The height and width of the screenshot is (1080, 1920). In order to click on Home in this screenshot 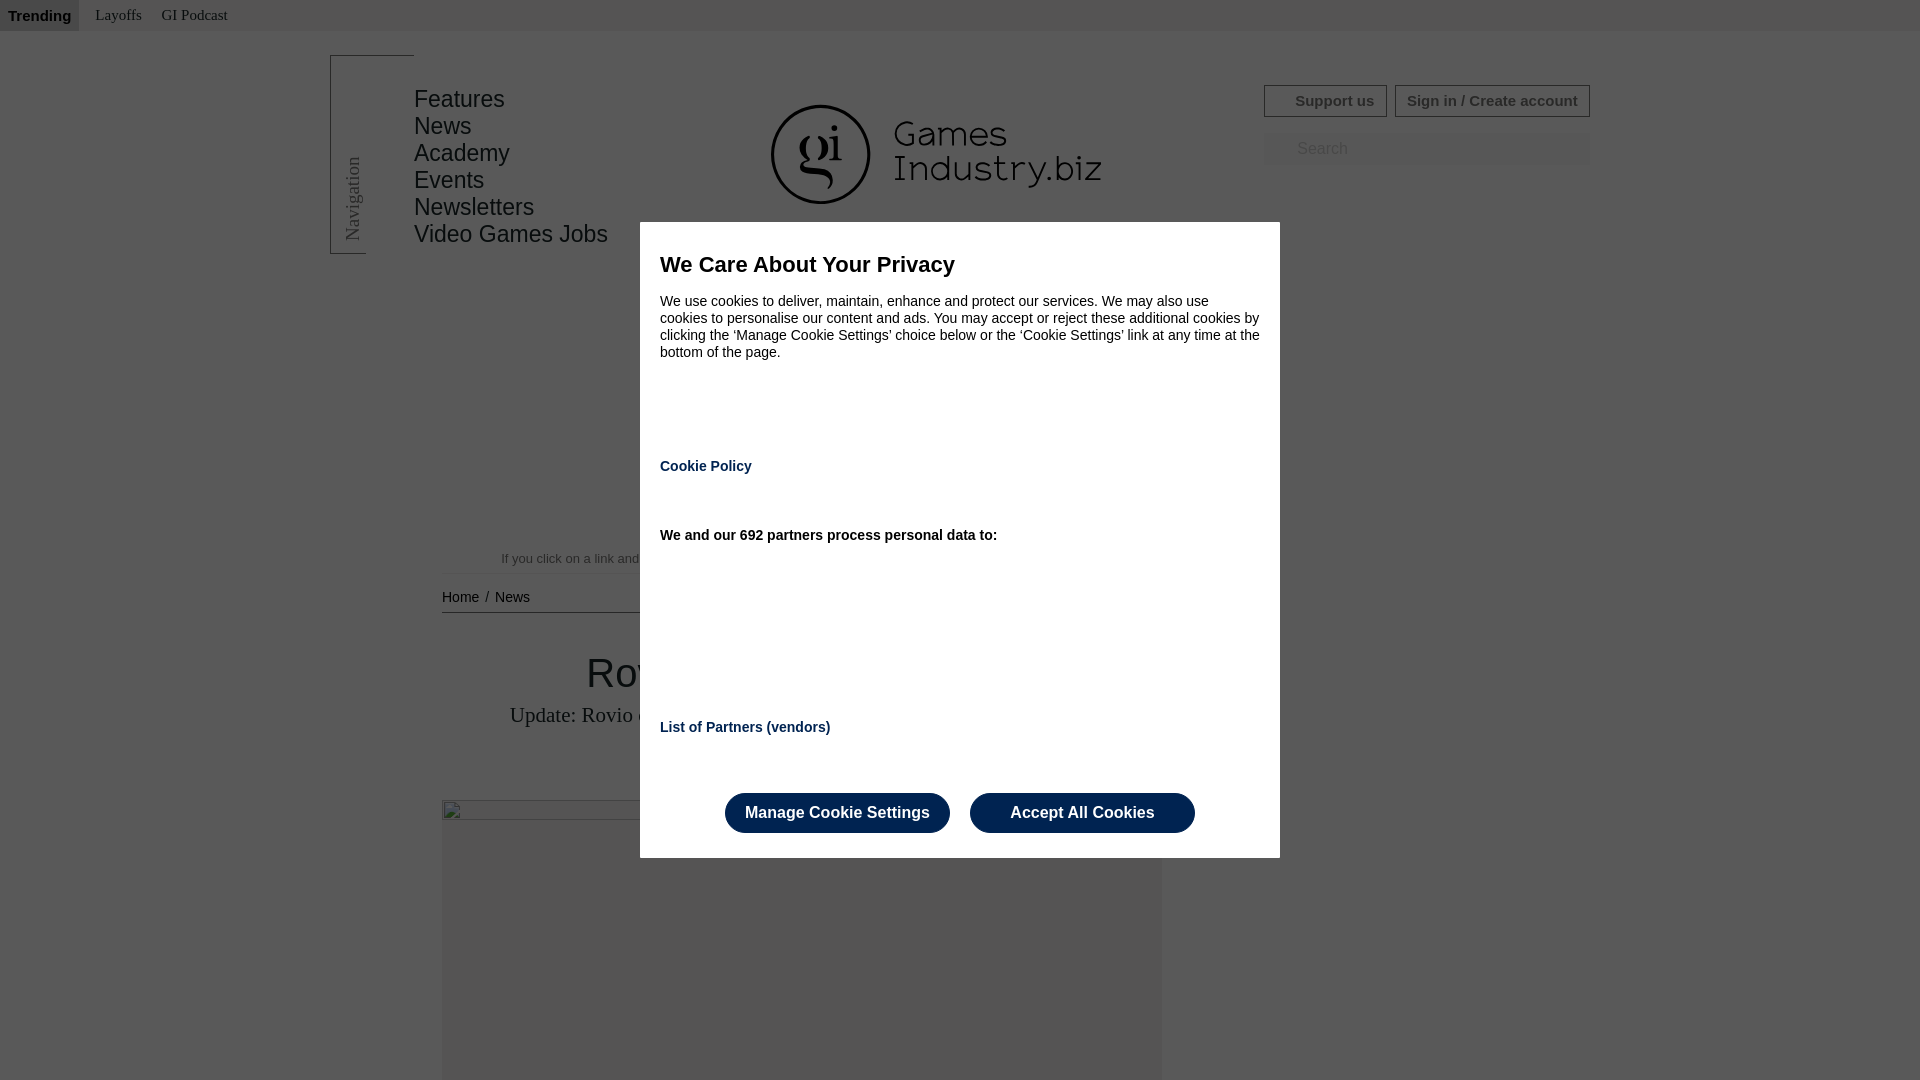, I will do `click(462, 596)`.